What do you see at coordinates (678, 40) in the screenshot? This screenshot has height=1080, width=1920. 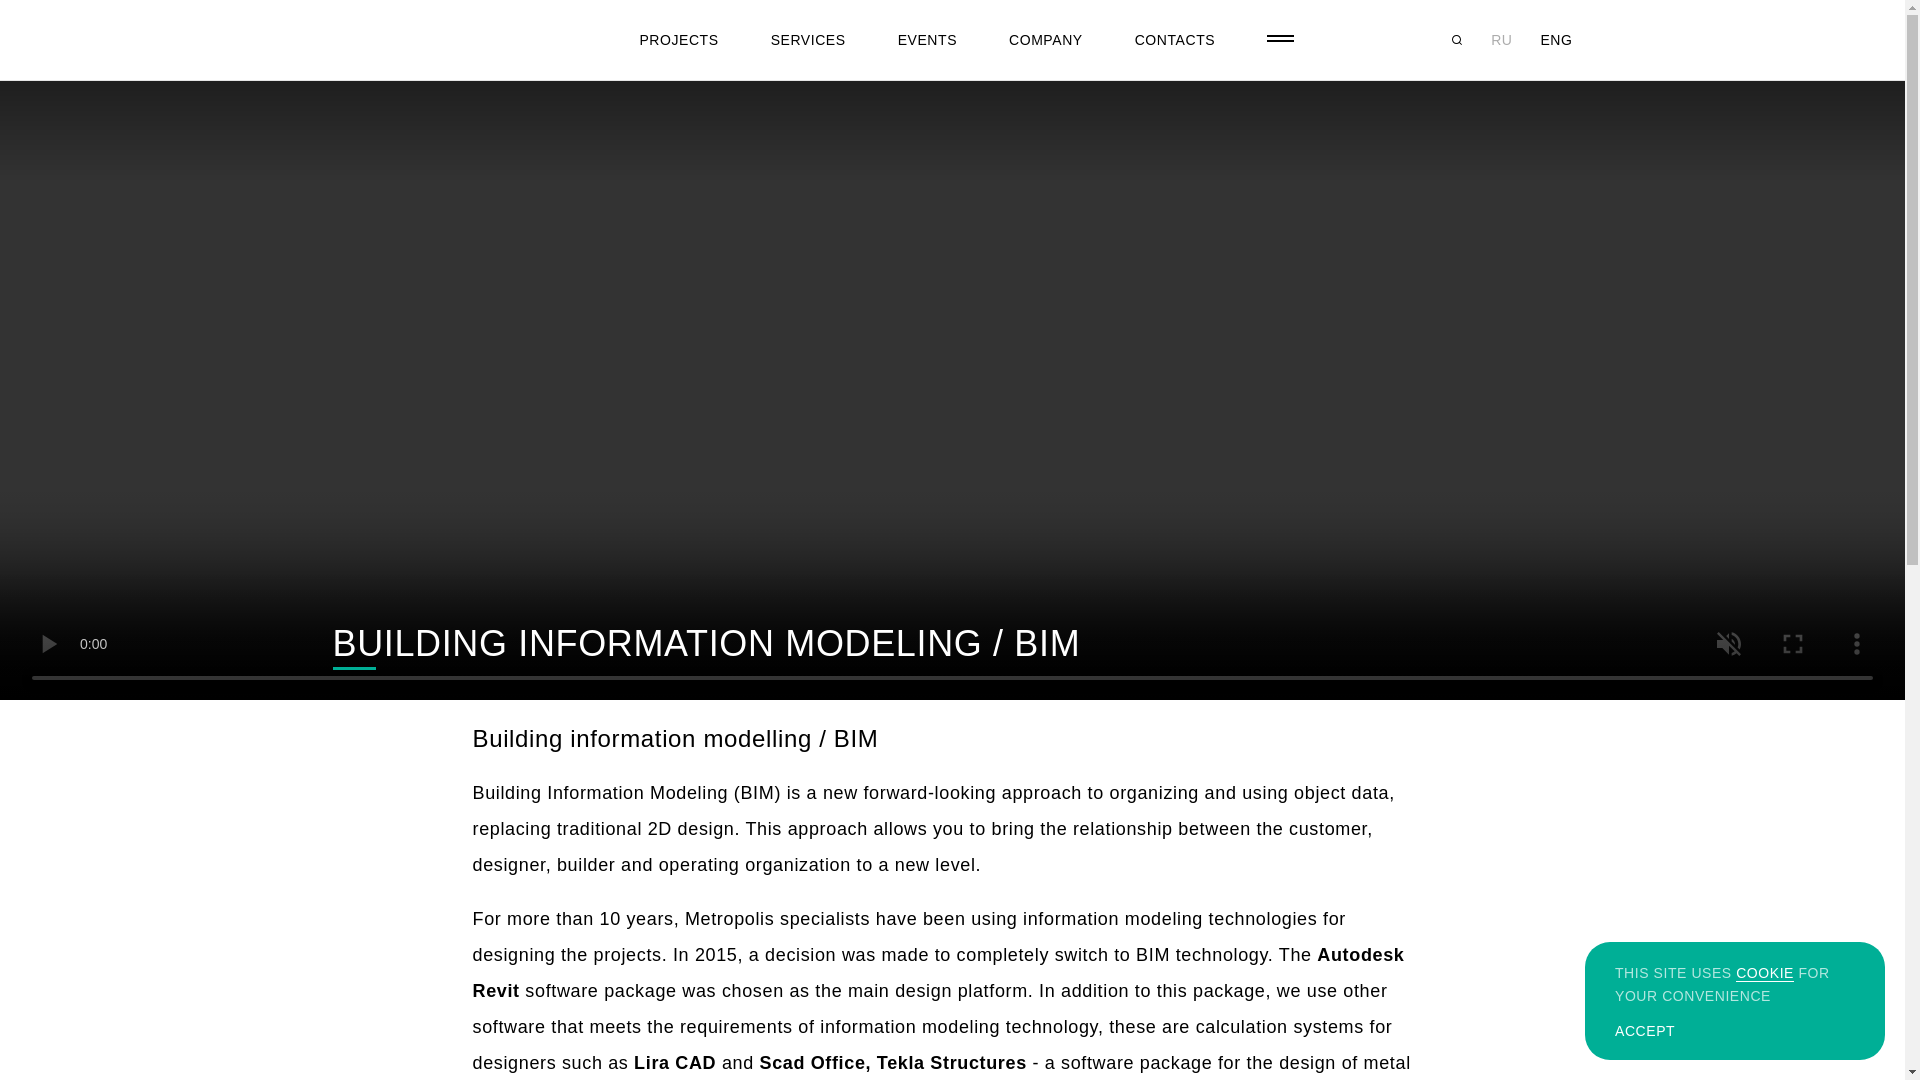 I see `PROJECTS` at bounding box center [678, 40].